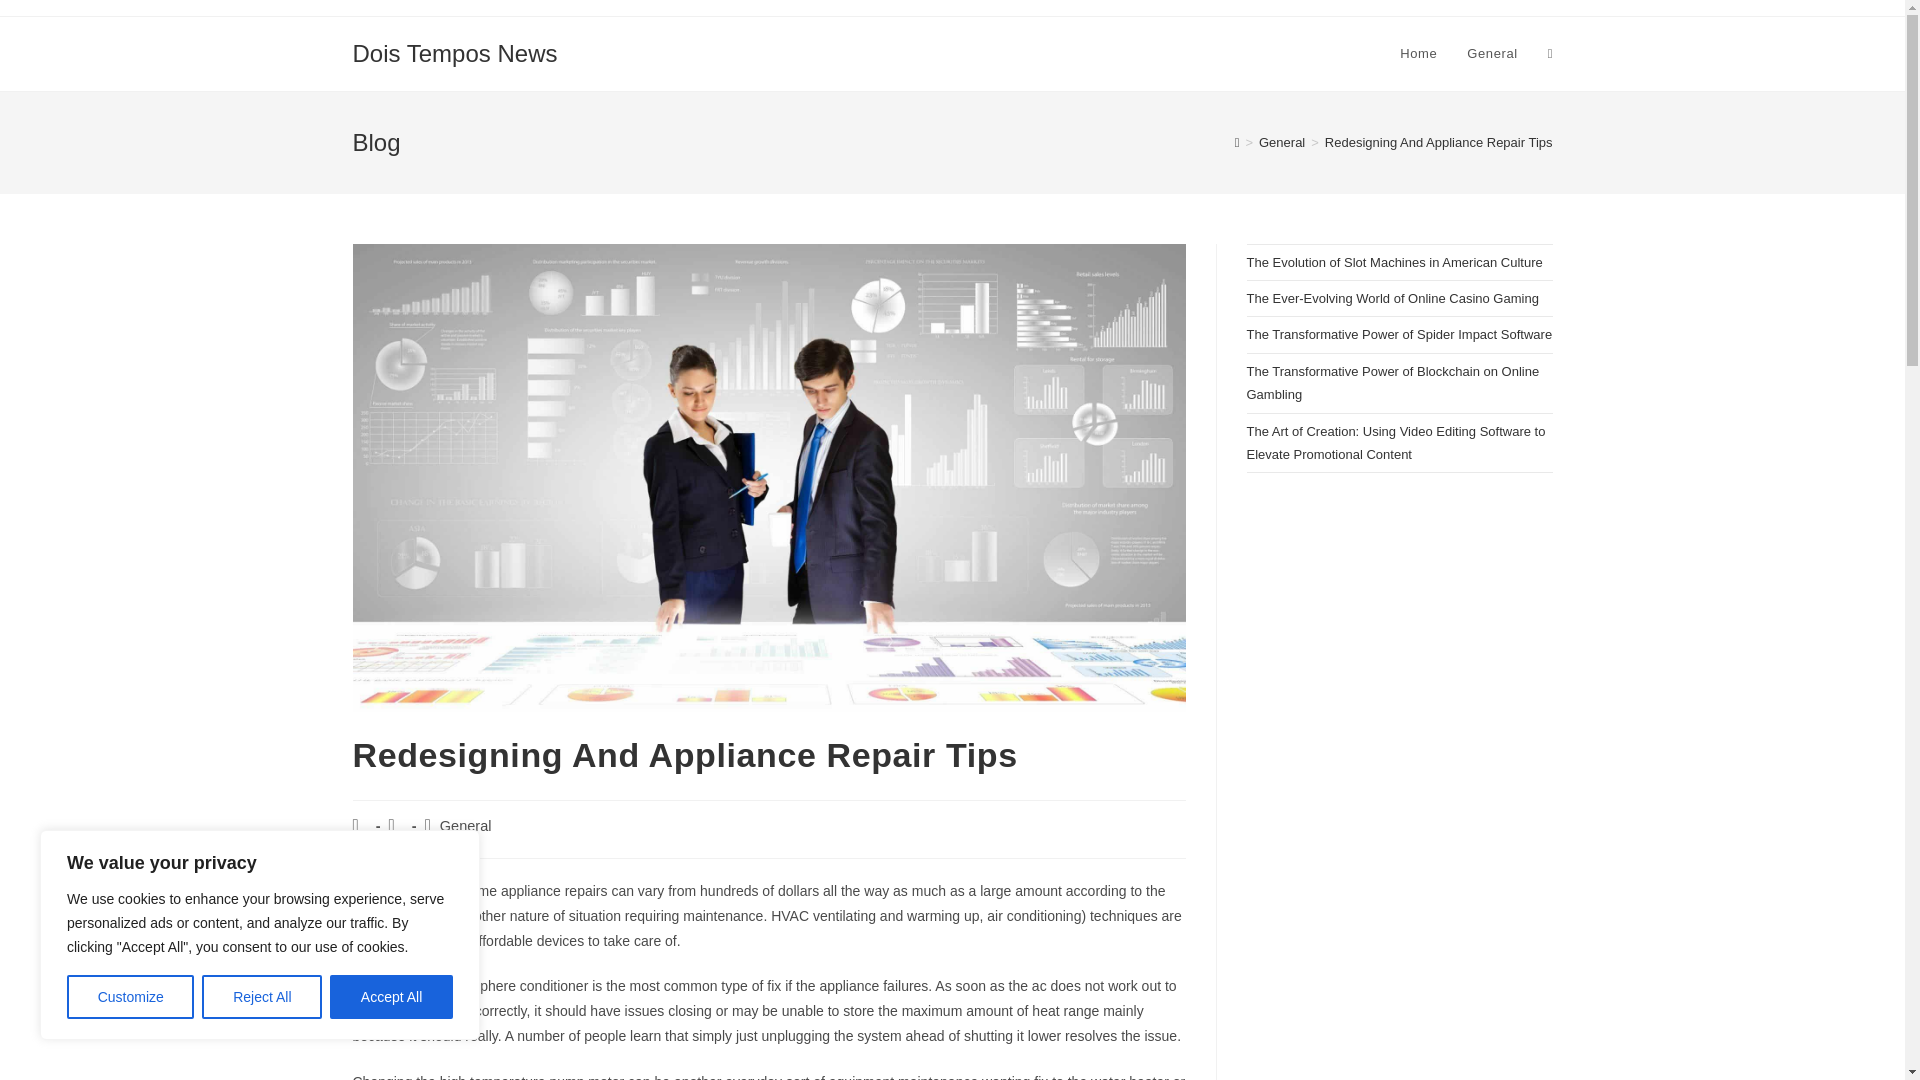 The image size is (1920, 1080). I want to click on General, so click(1282, 142).